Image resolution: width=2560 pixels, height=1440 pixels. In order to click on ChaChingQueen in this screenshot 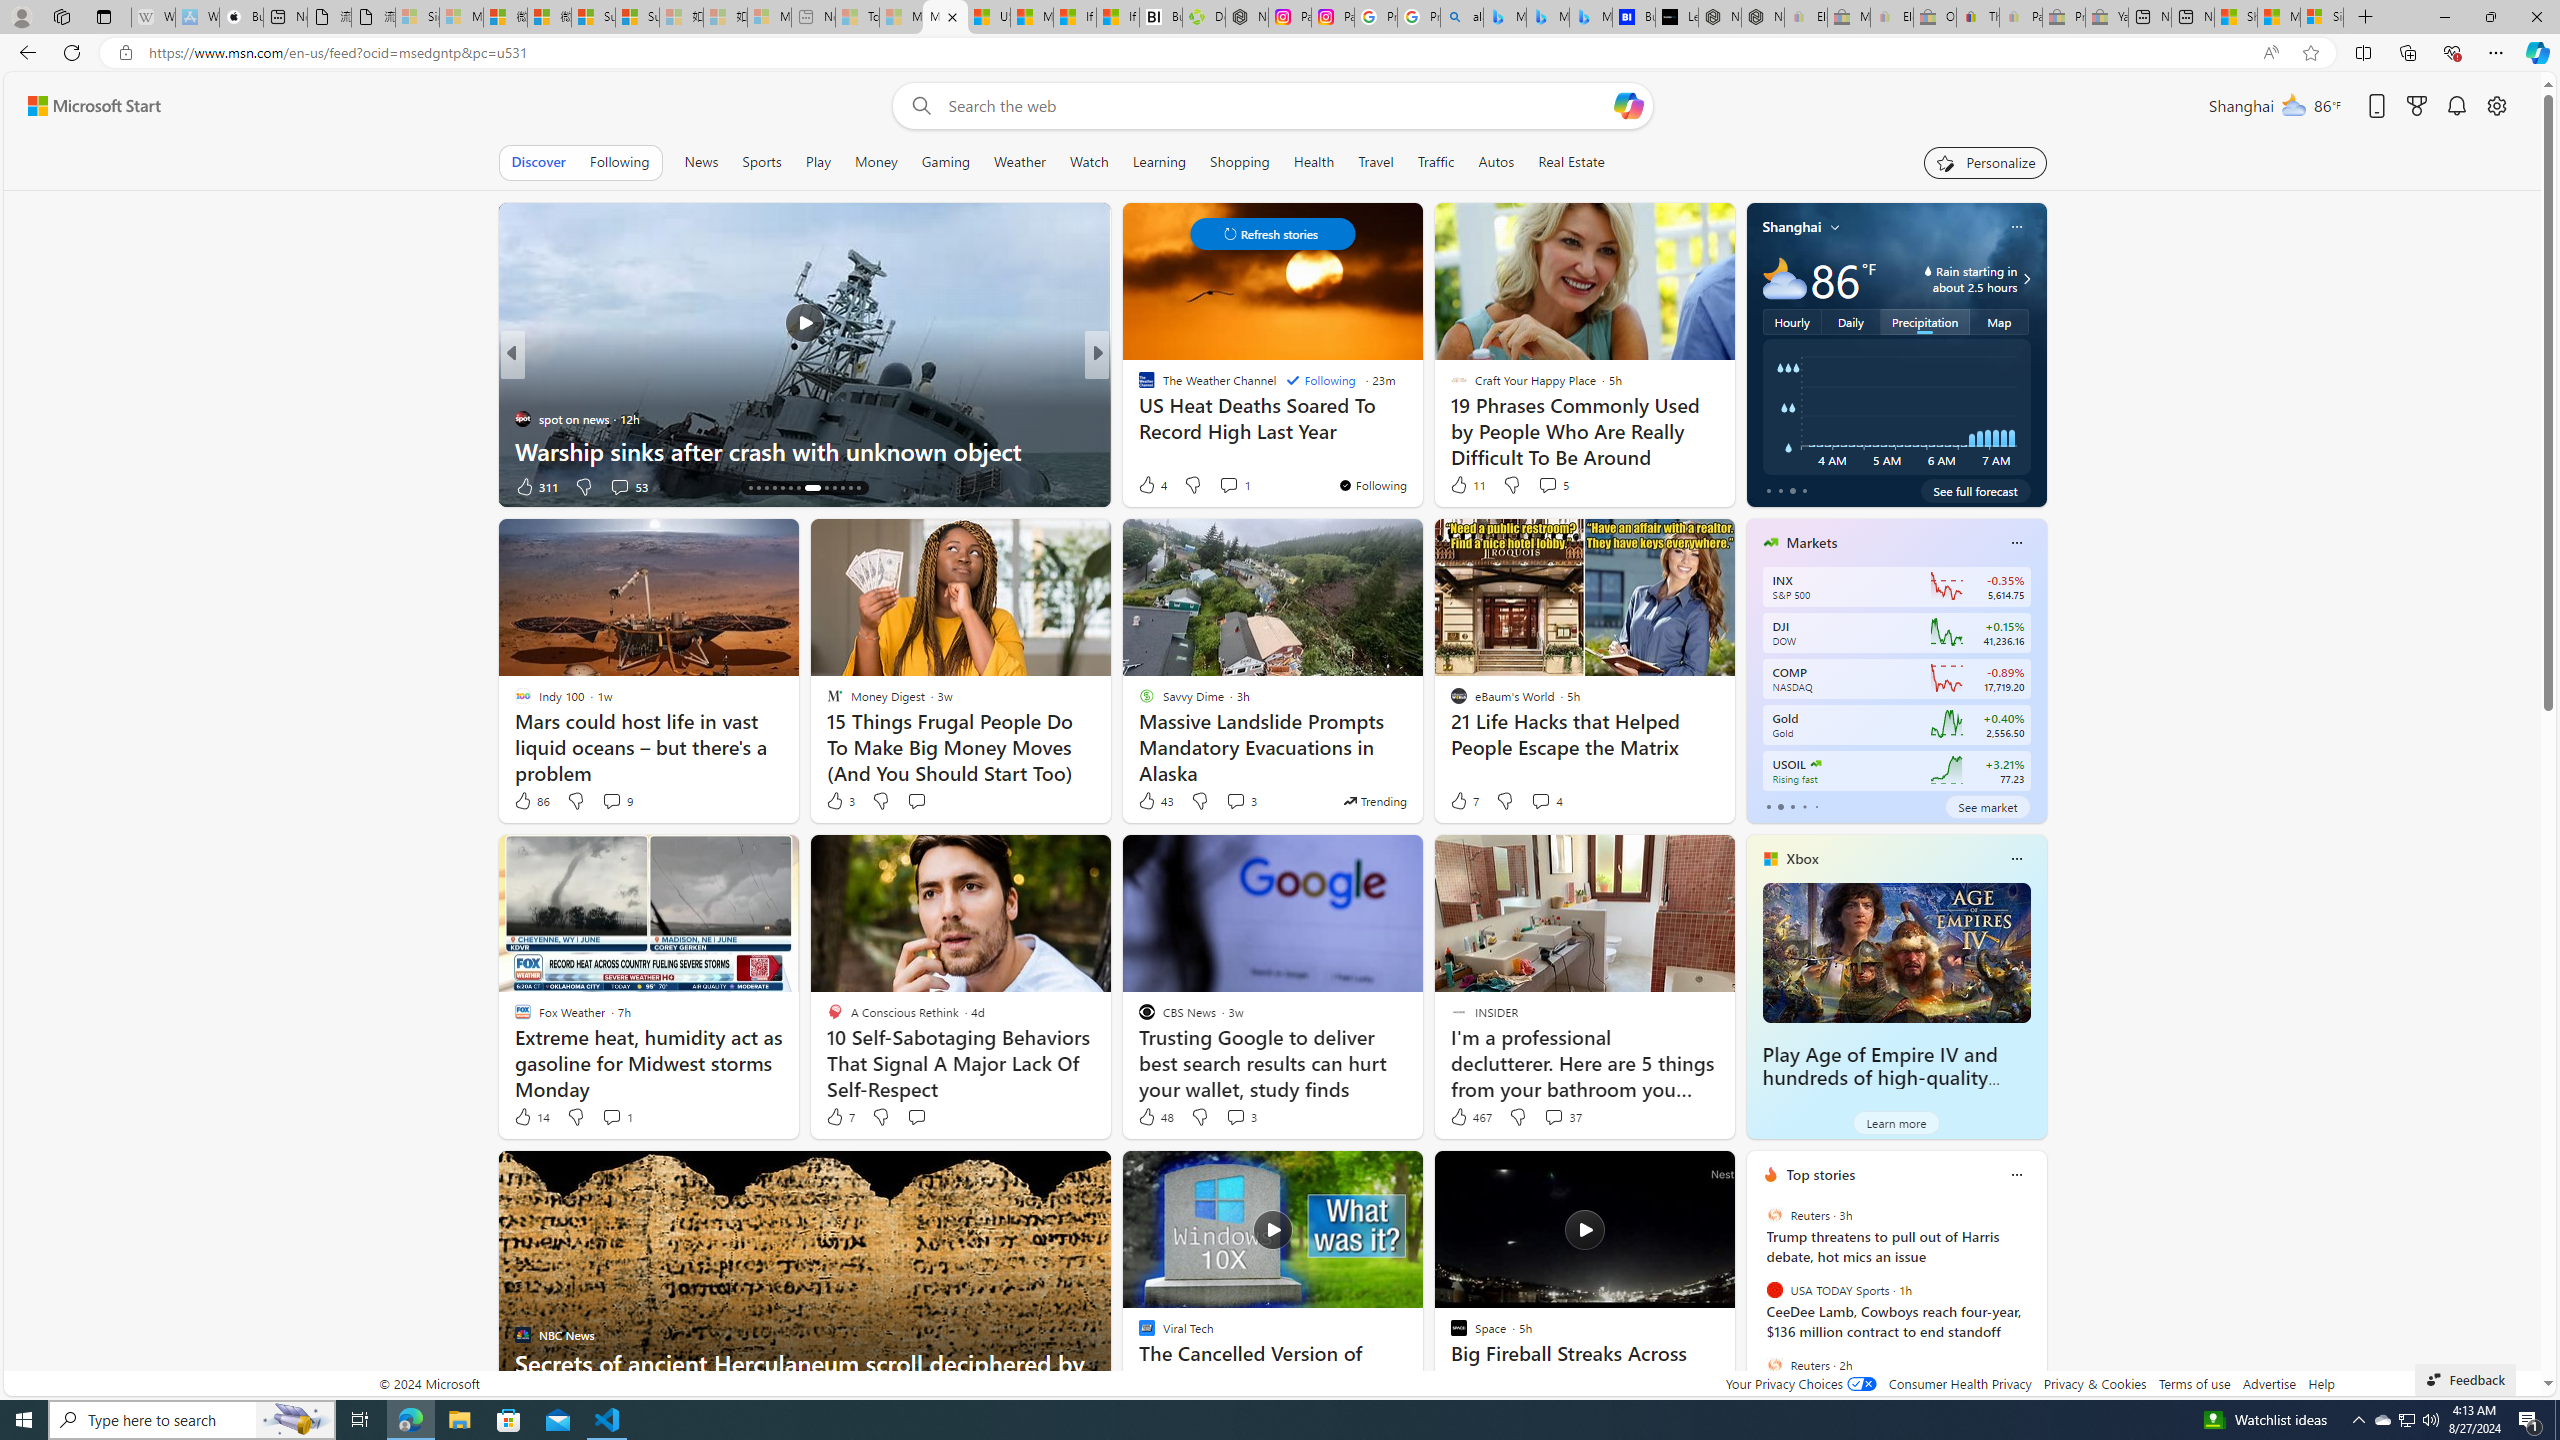, I will do `click(1137, 386)`.